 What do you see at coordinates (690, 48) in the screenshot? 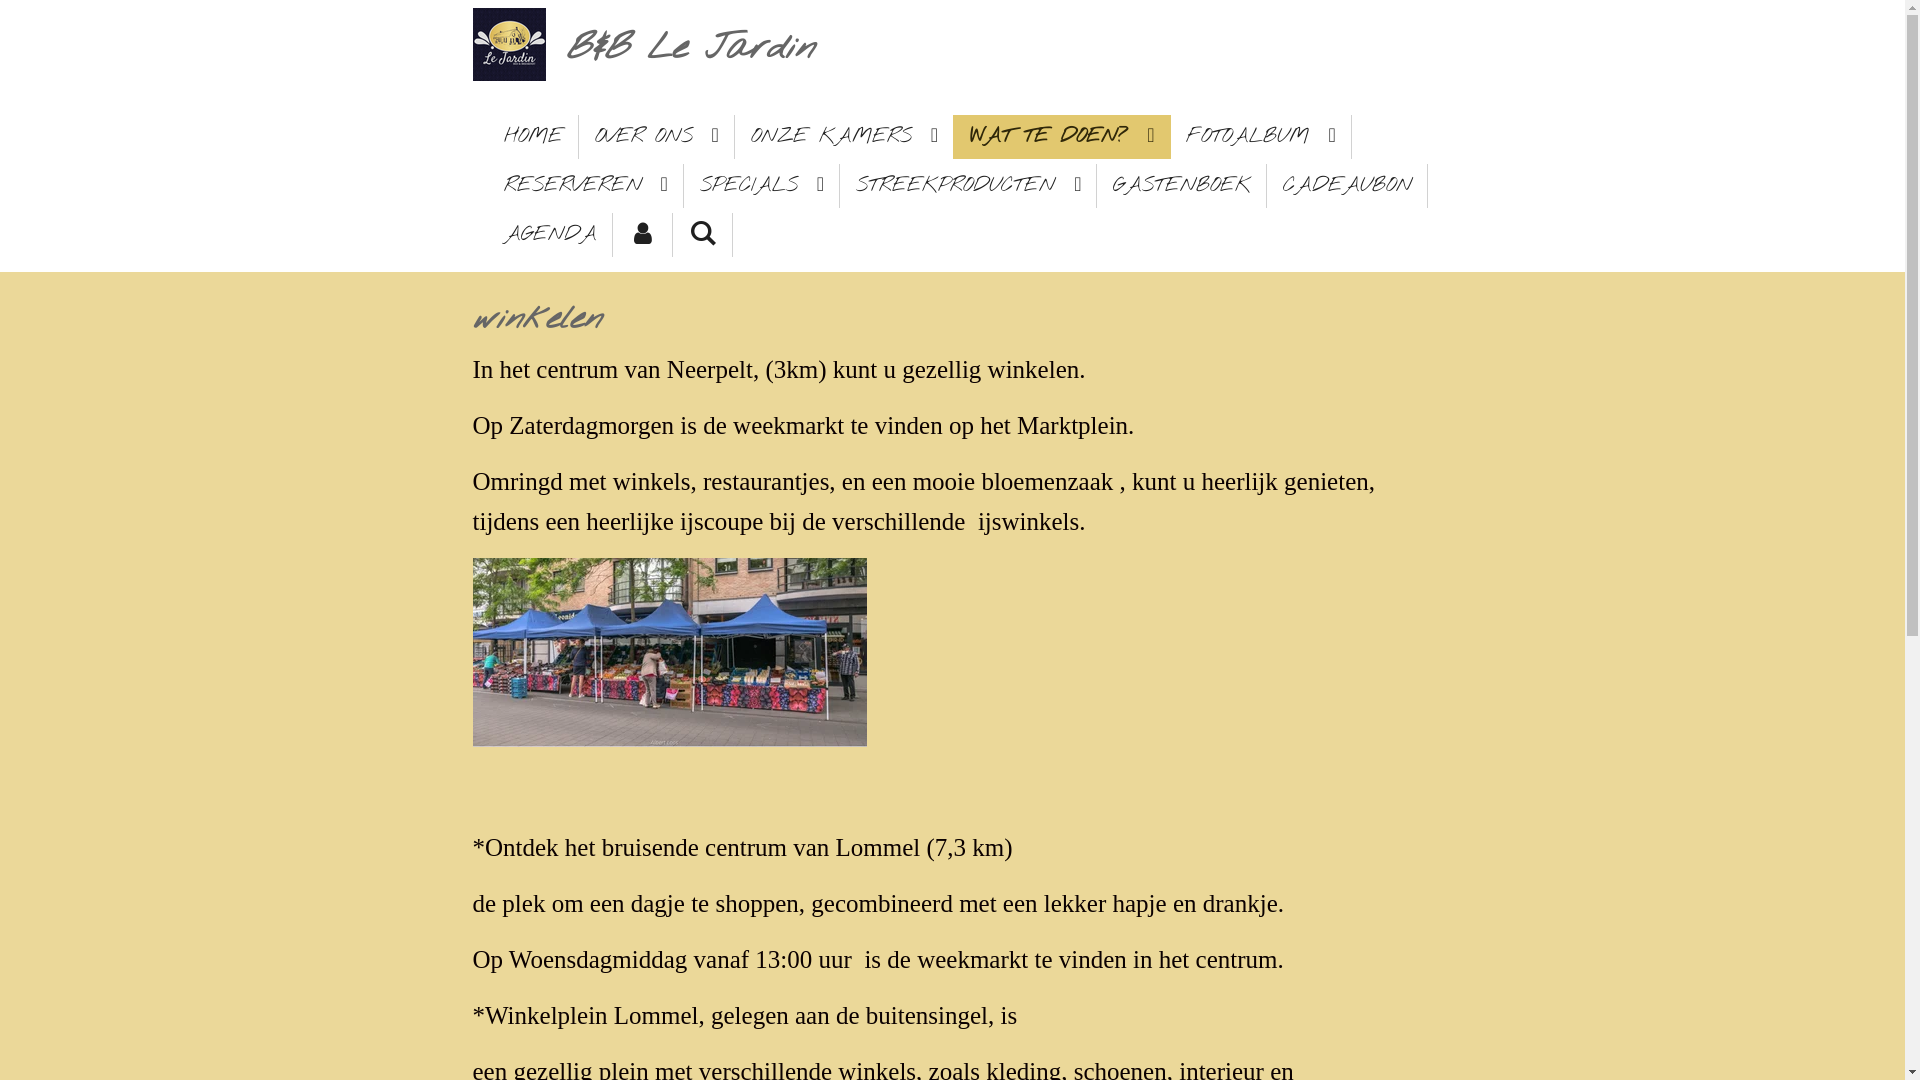
I see `B&B Le Jardin` at bounding box center [690, 48].